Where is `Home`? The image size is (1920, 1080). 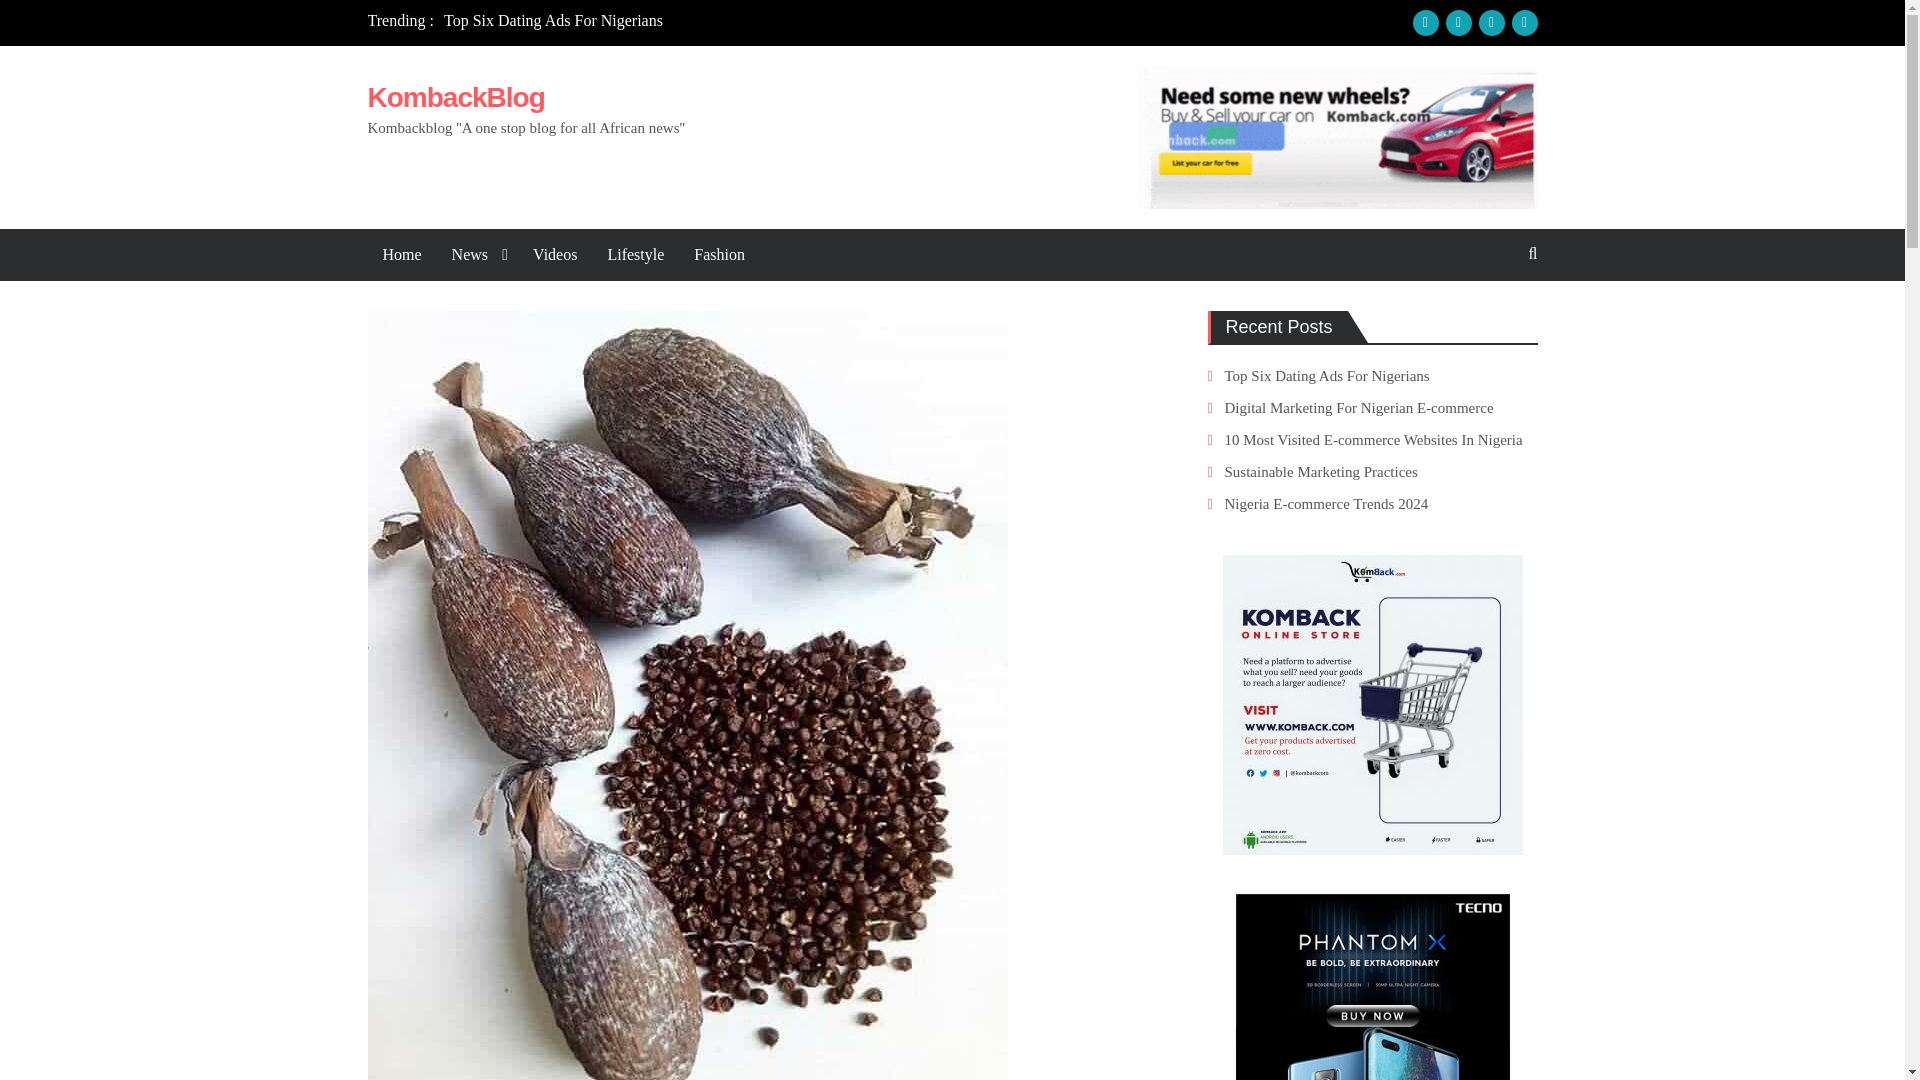 Home is located at coordinates (402, 254).